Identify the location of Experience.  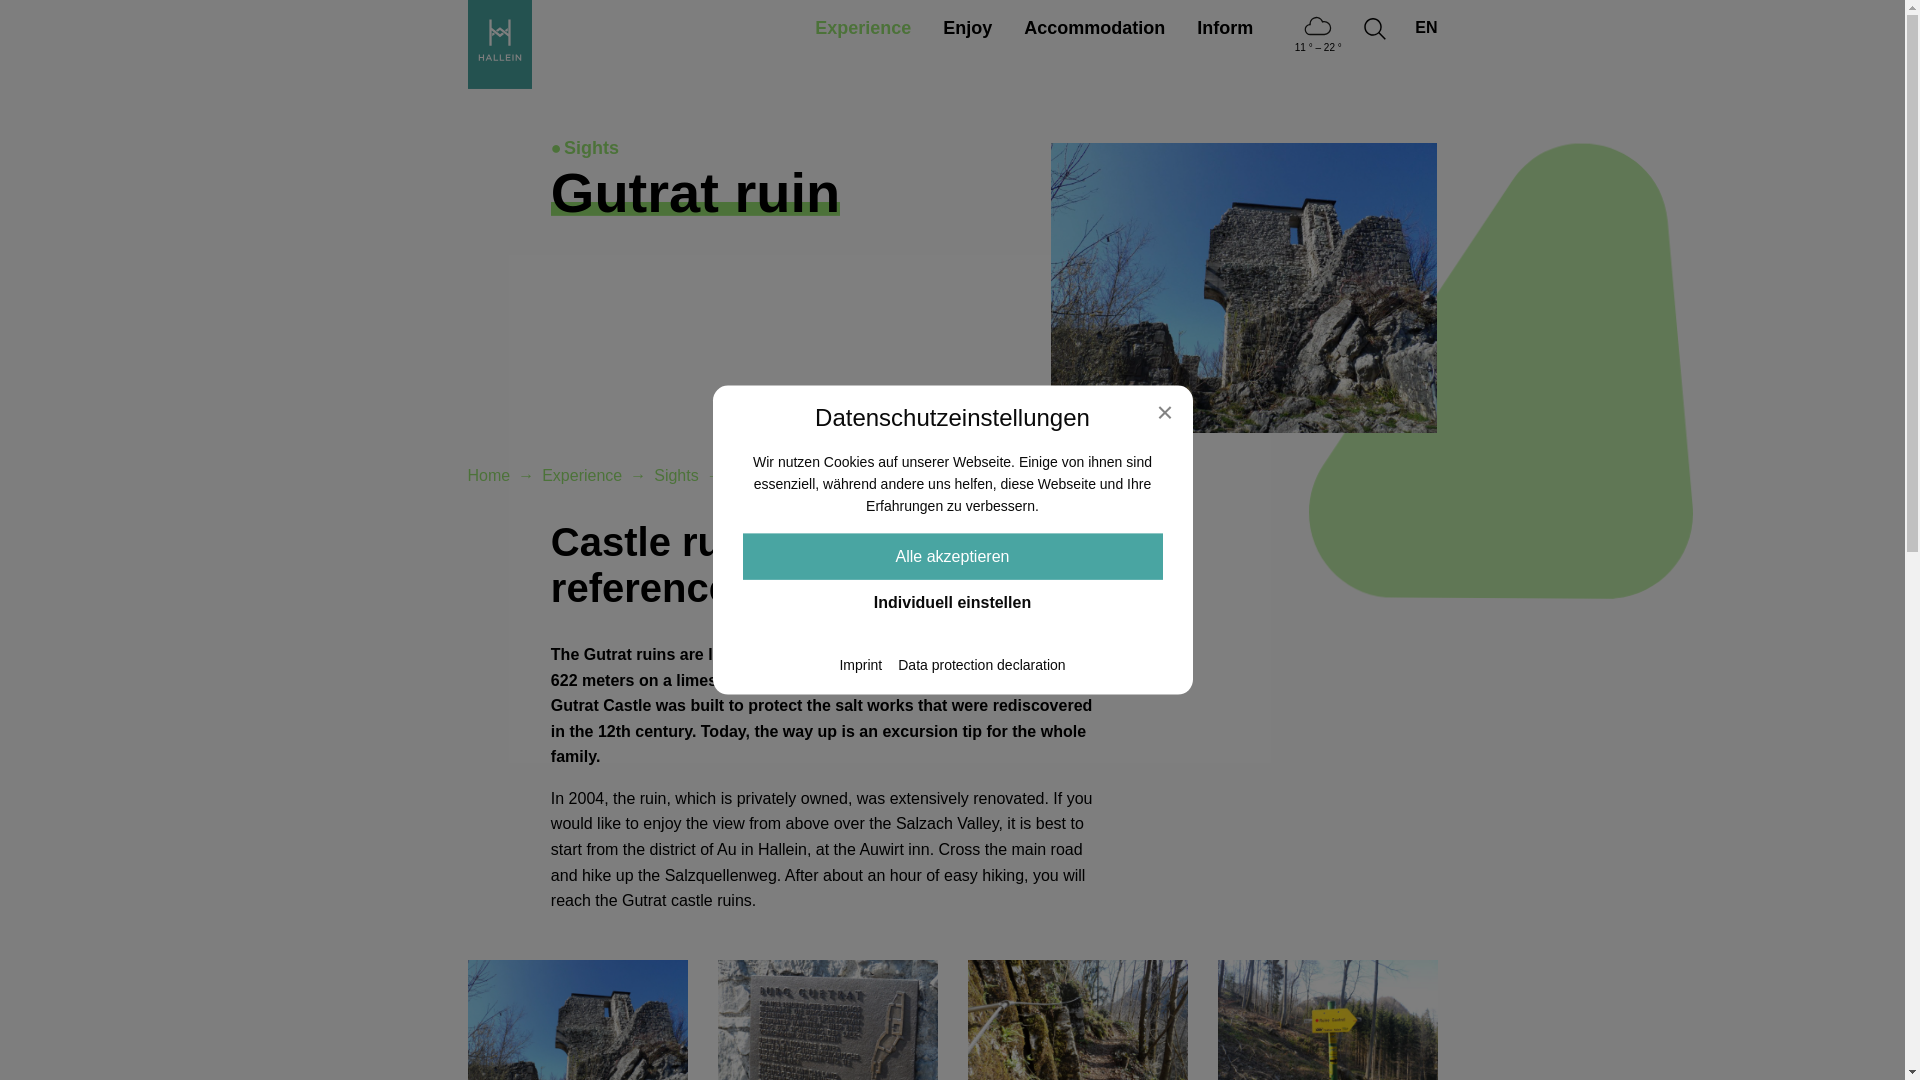
(862, 27).